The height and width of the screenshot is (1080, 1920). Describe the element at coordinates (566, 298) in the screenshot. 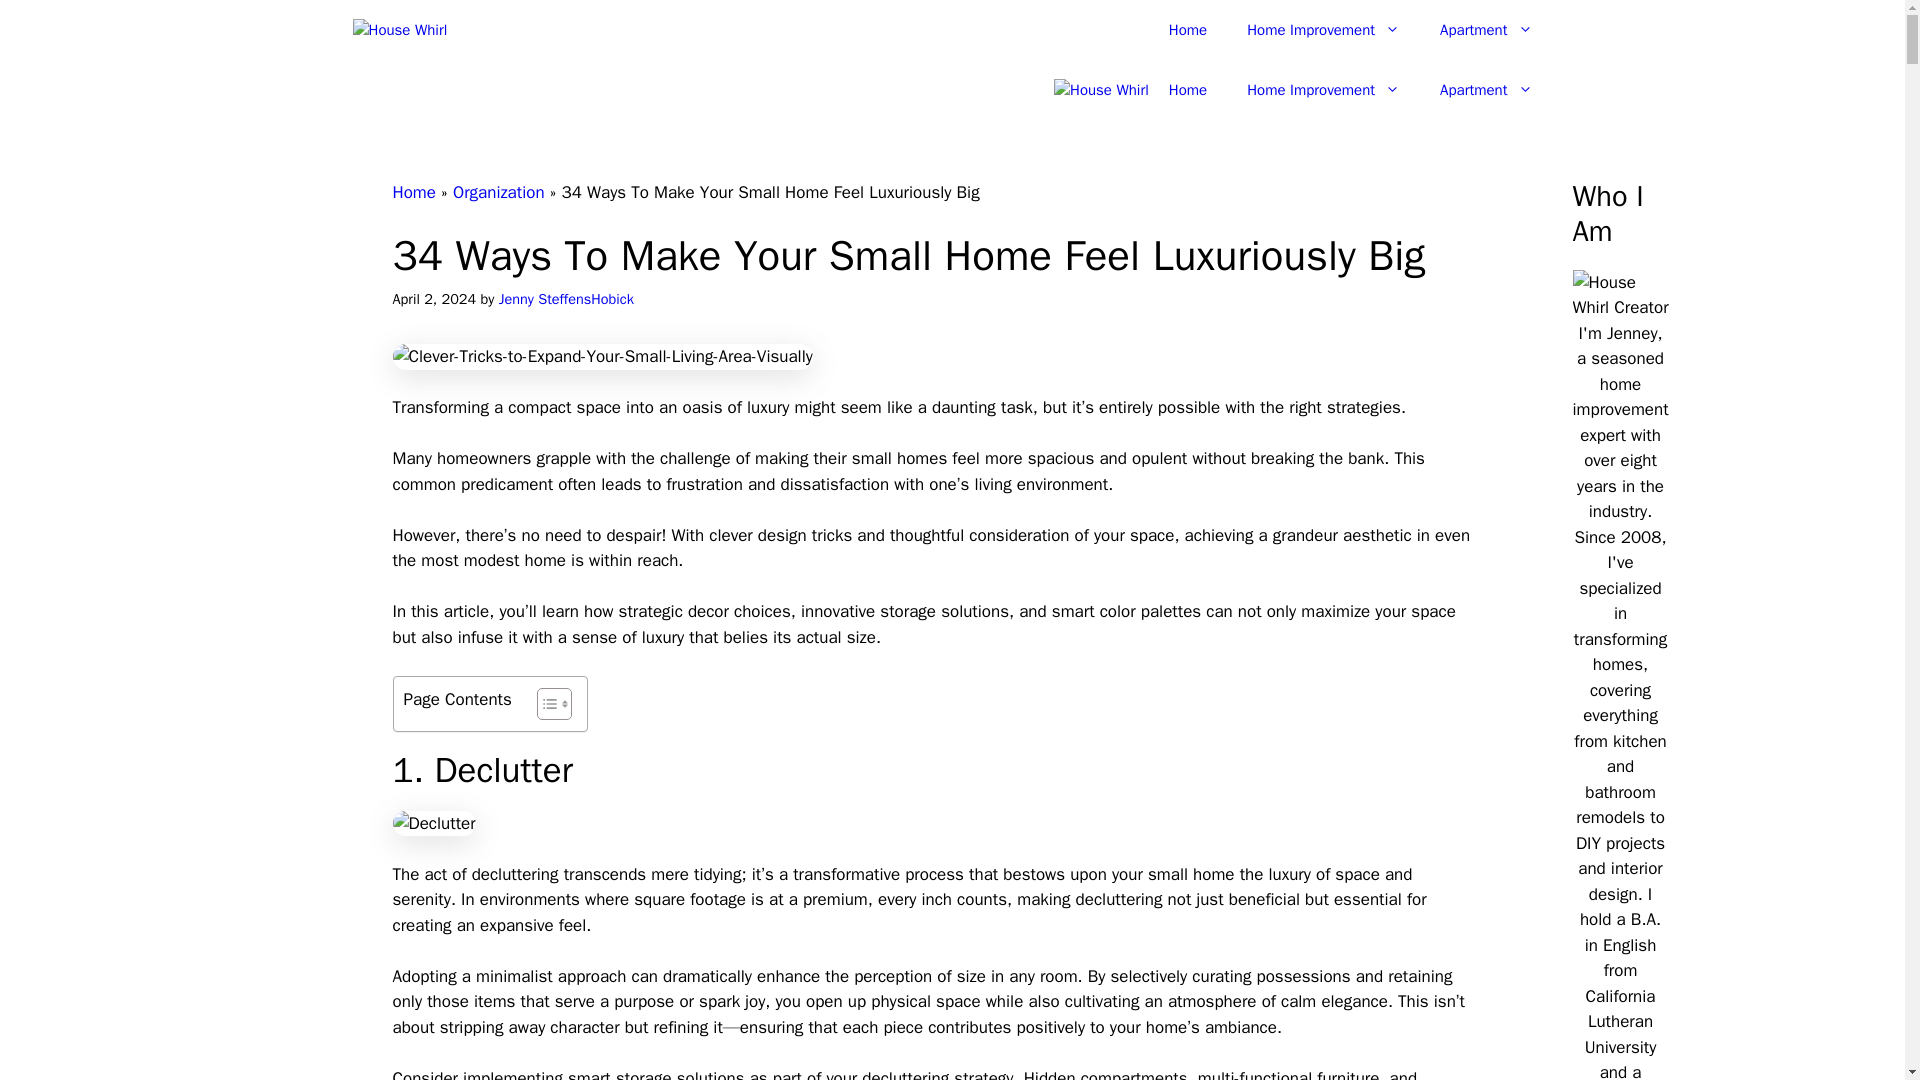

I see `View all posts by Jenny SteffensHobick` at that location.